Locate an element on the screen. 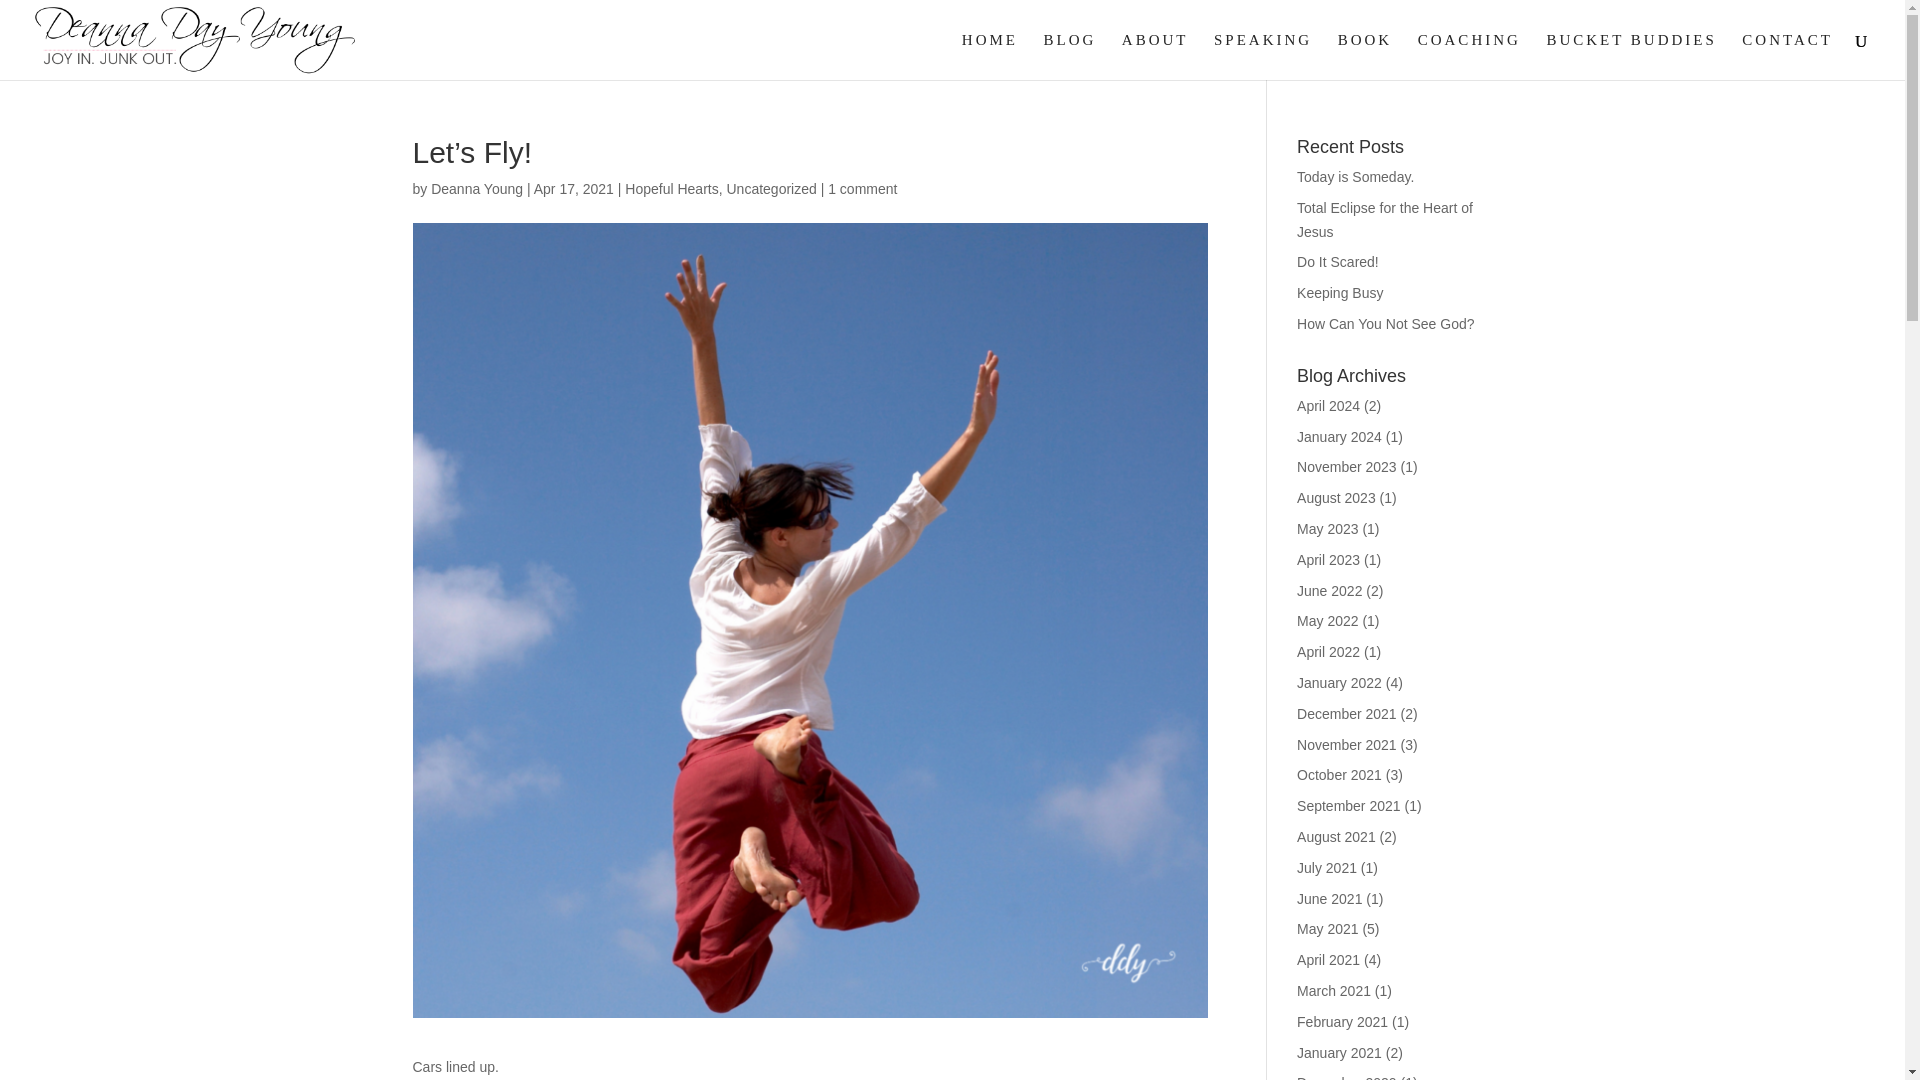 The width and height of the screenshot is (1920, 1080). BOOK is located at coordinates (1366, 56).